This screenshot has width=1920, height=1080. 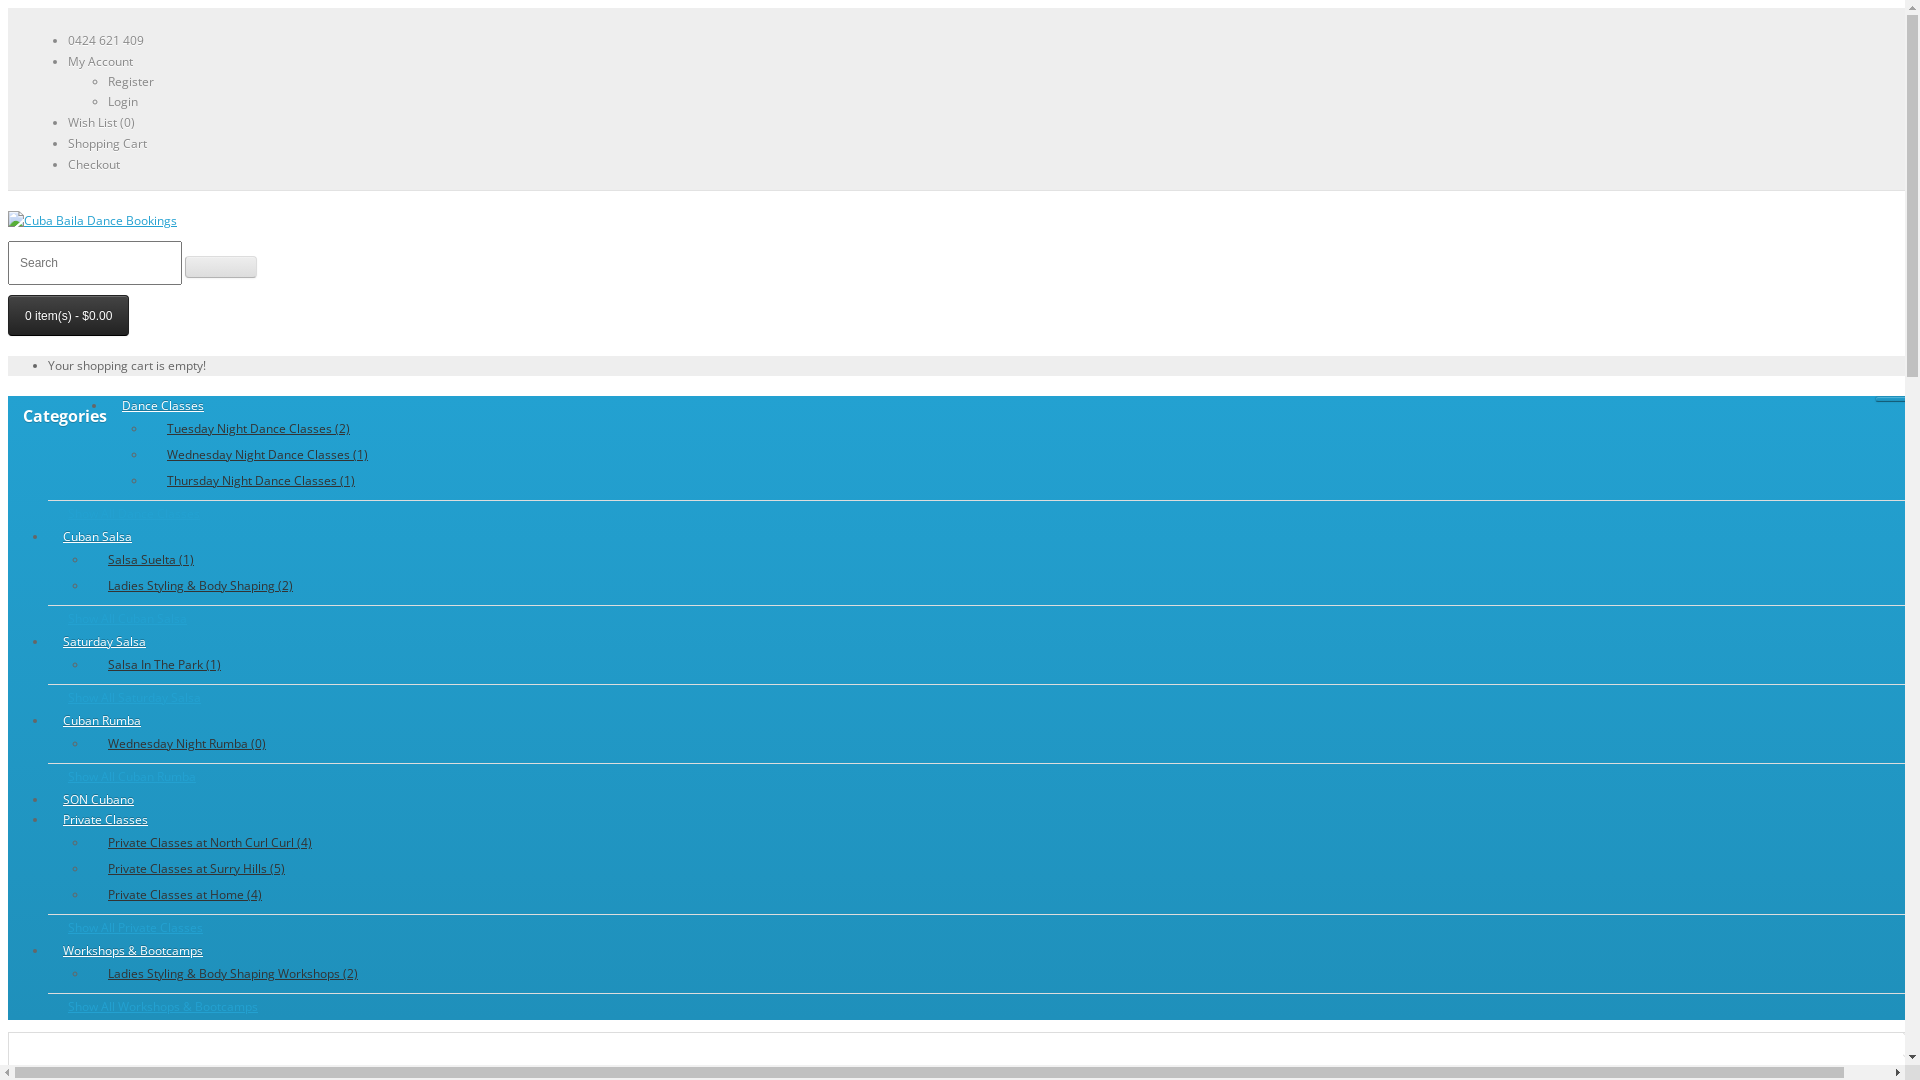 What do you see at coordinates (133, 950) in the screenshot?
I see `Workshops & Bootcamps` at bounding box center [133, 950].